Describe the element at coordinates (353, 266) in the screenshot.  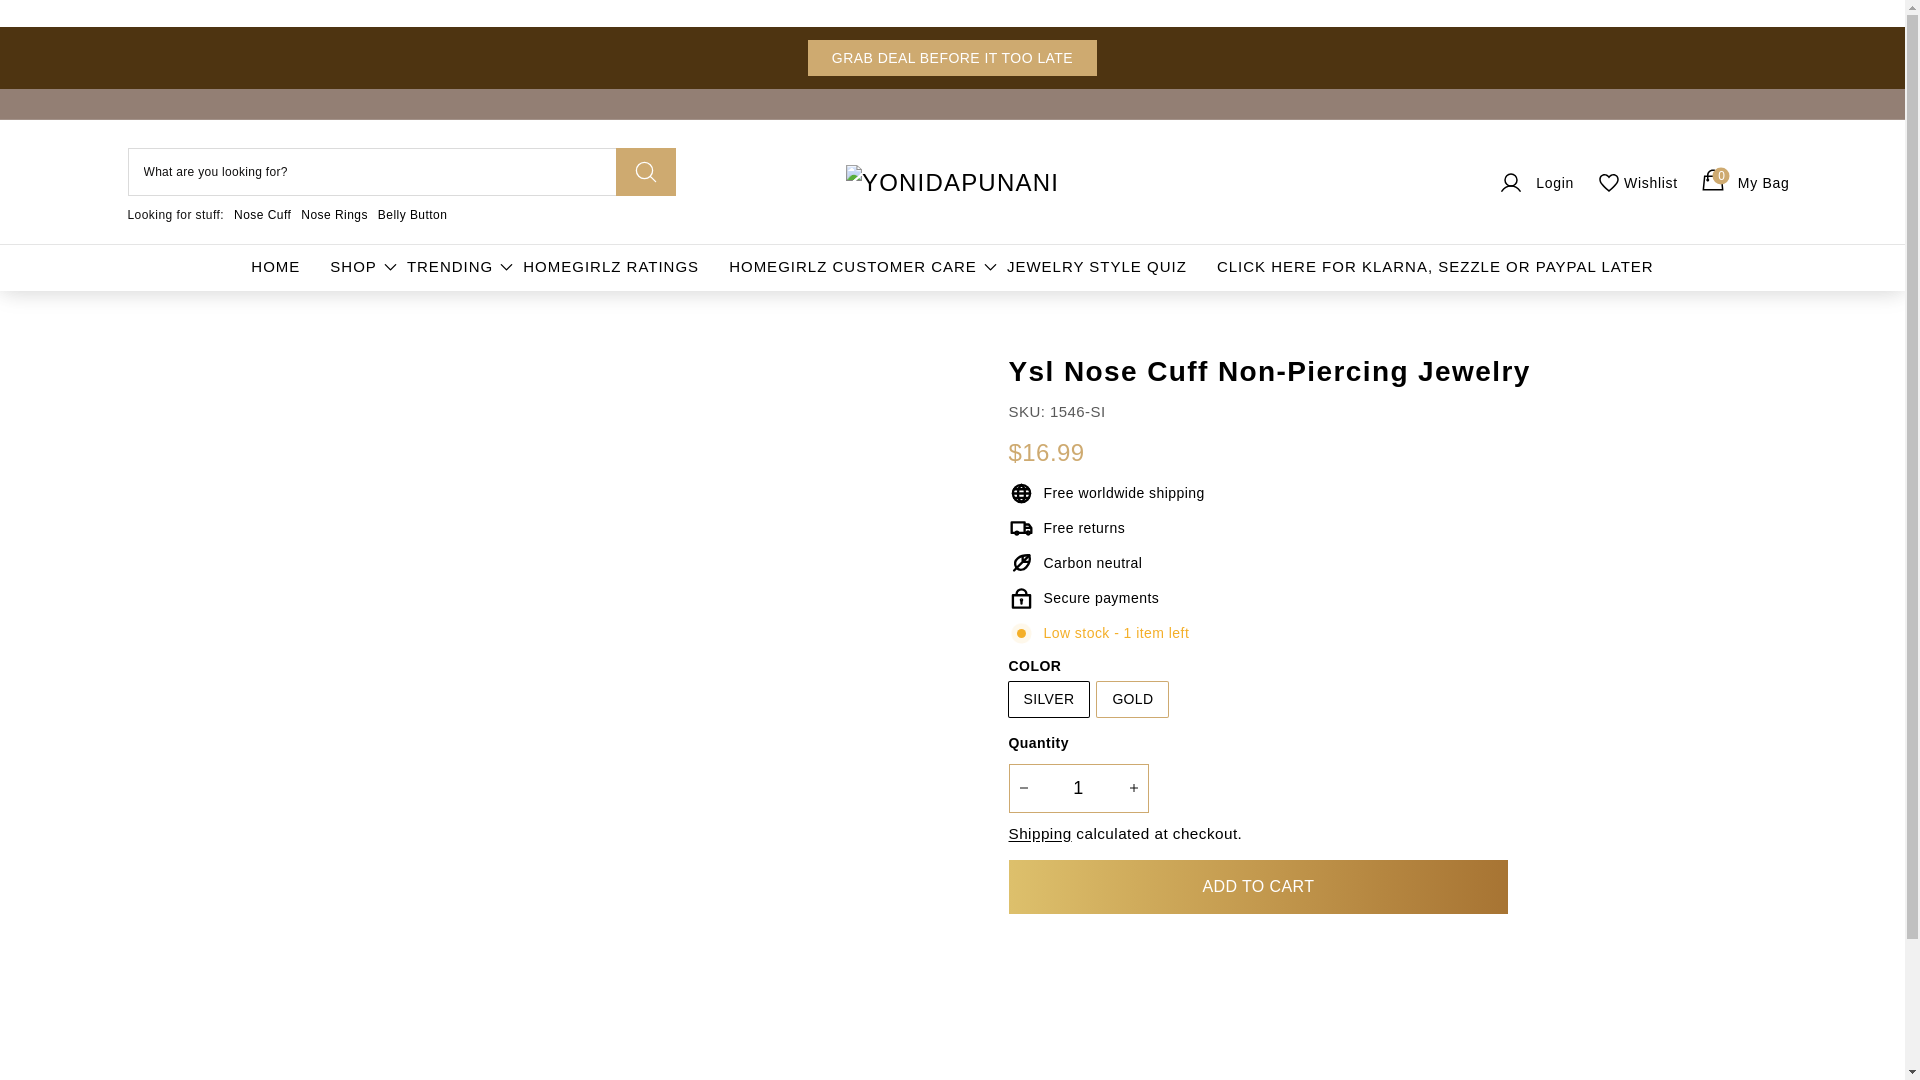
I see `Wishlist` at that location.